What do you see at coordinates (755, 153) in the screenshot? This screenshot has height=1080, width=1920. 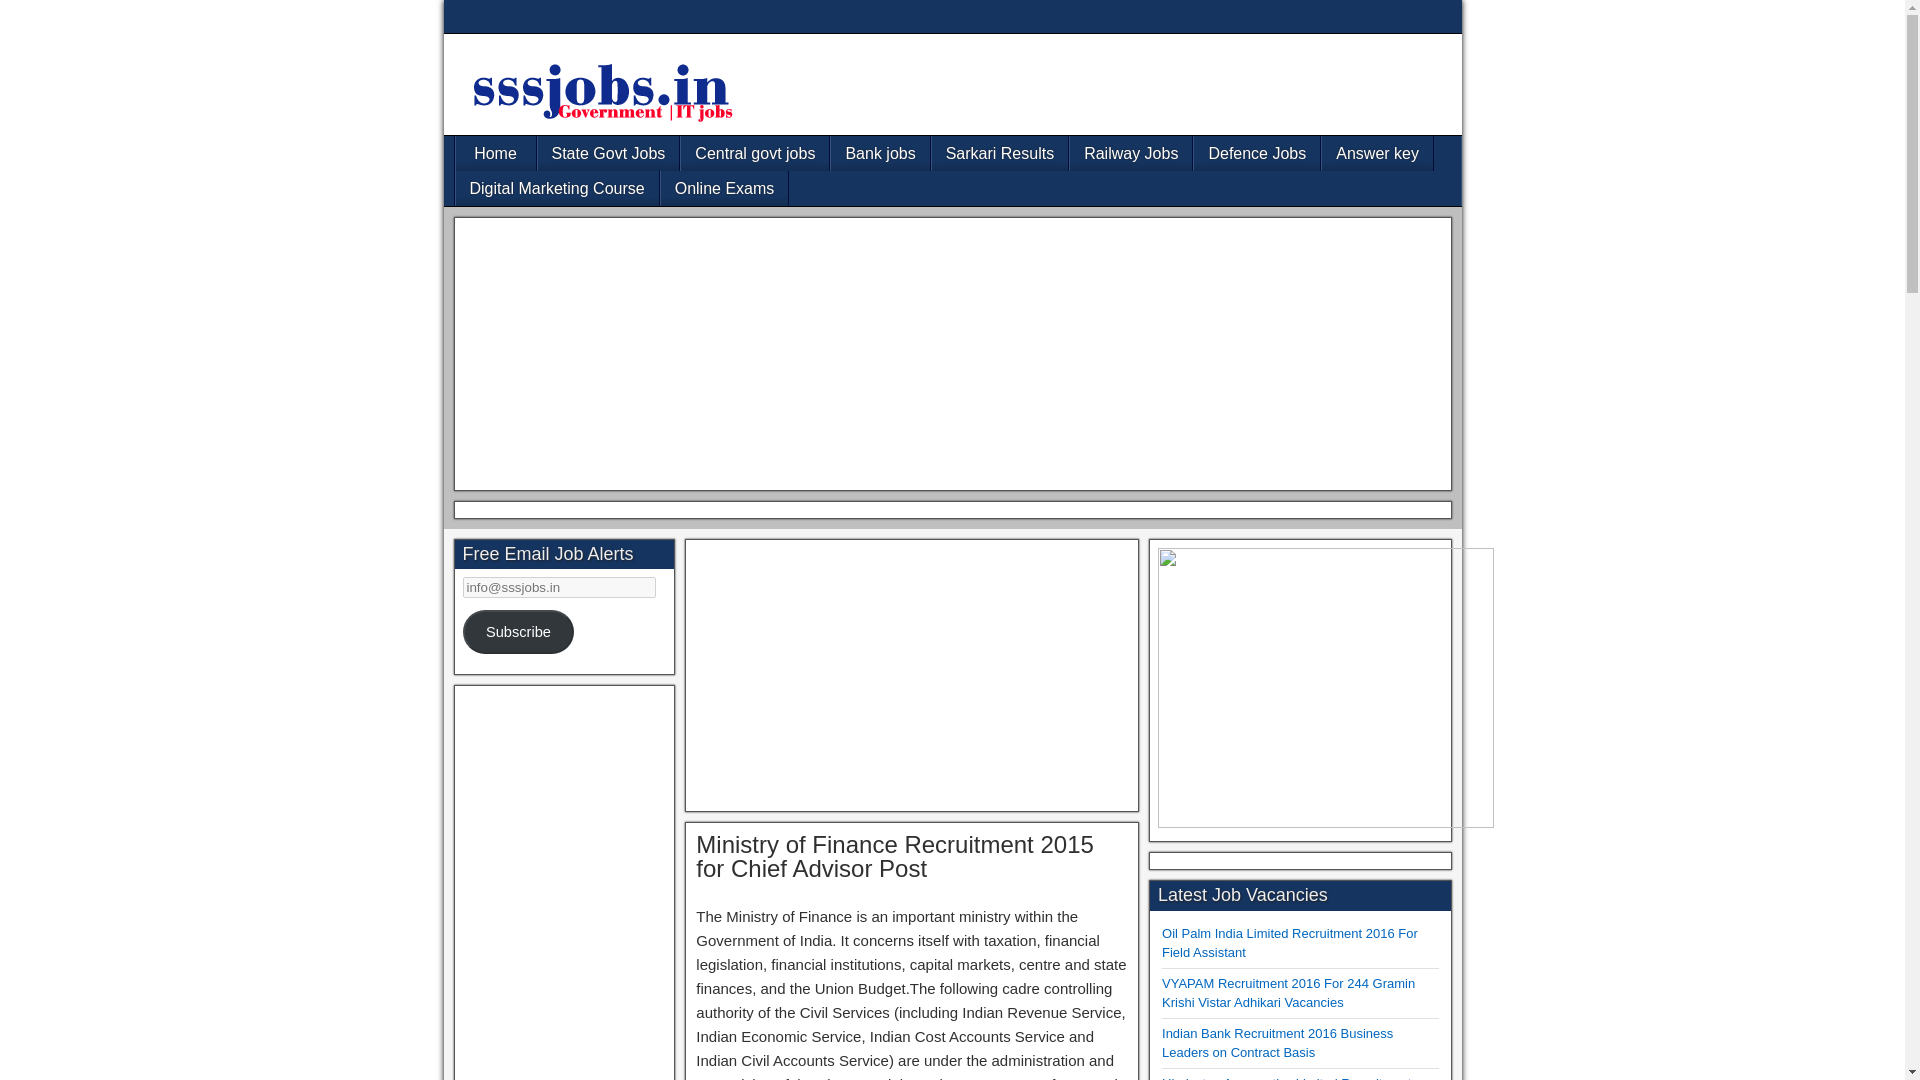 I see `Central govt jobs` at bounding box center [755, 153].